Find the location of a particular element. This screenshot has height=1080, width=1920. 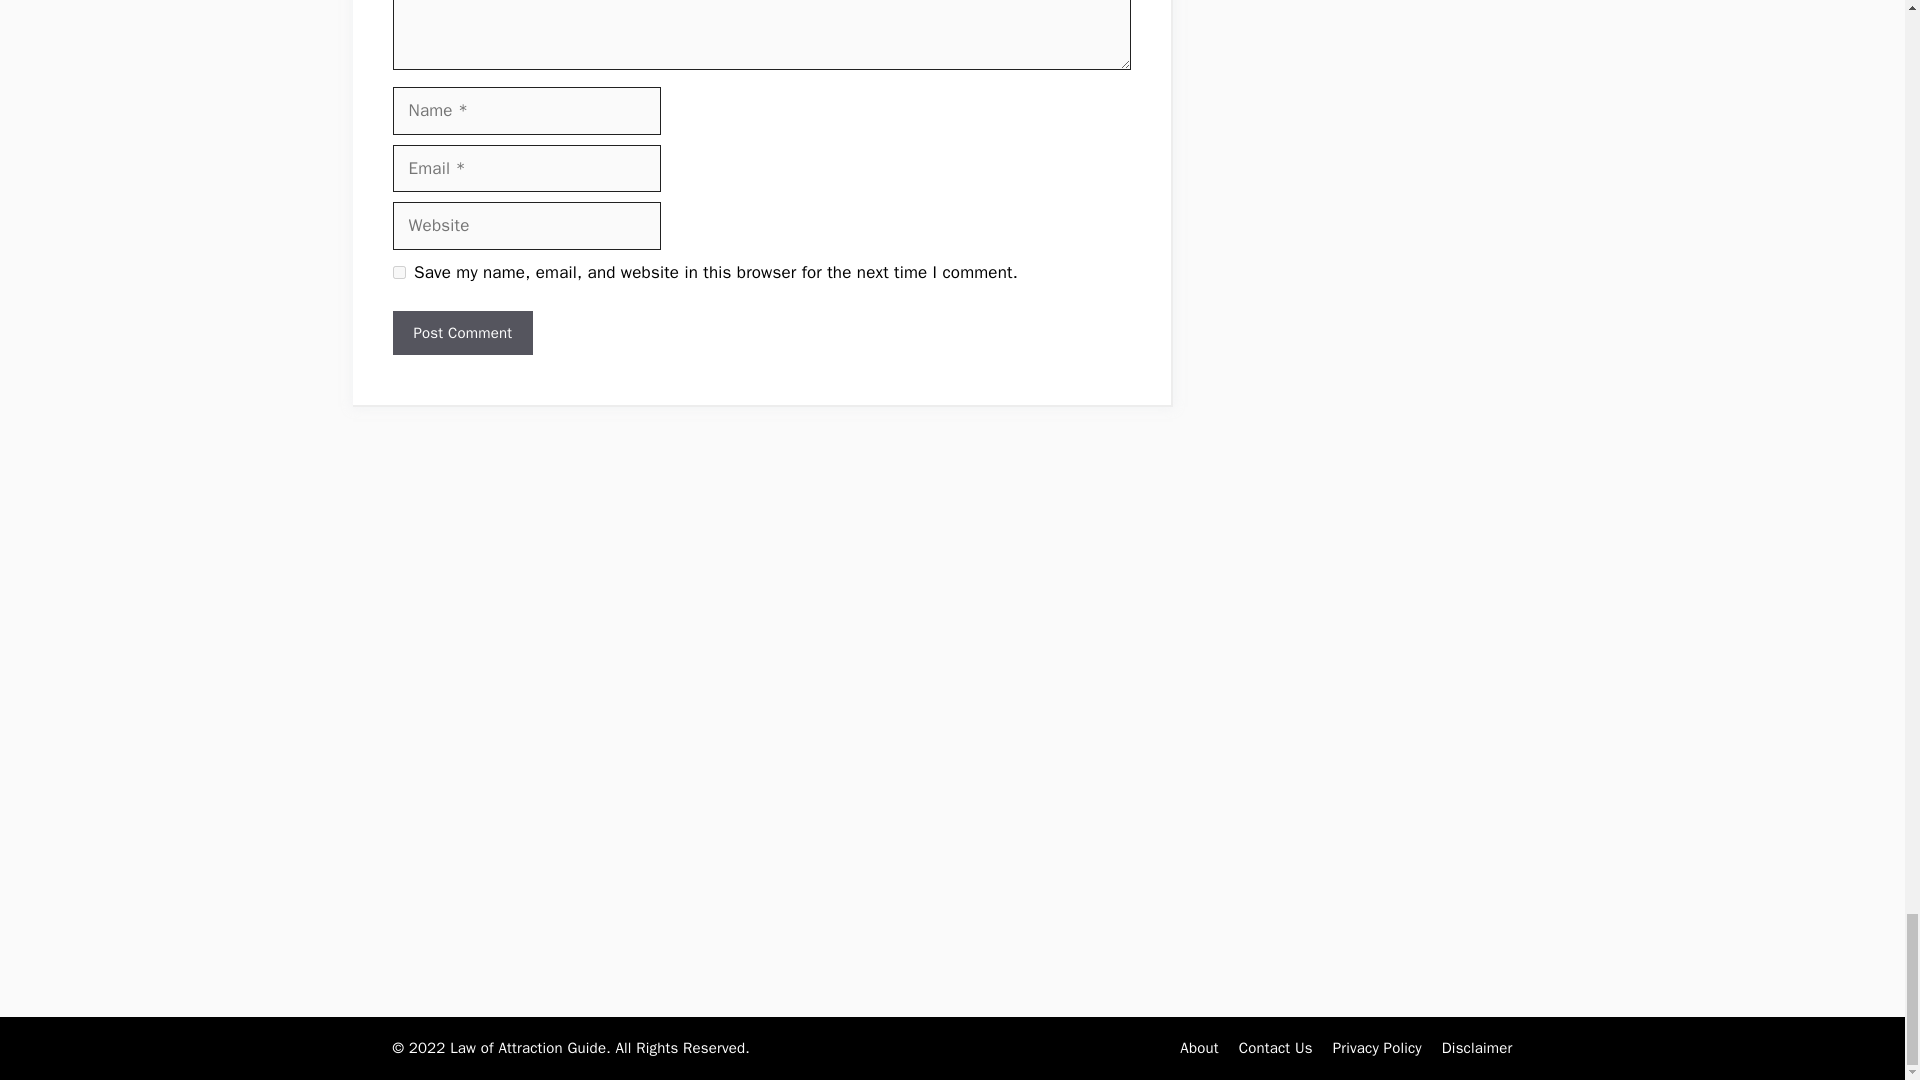

yes is located at coordinates (398, 272).